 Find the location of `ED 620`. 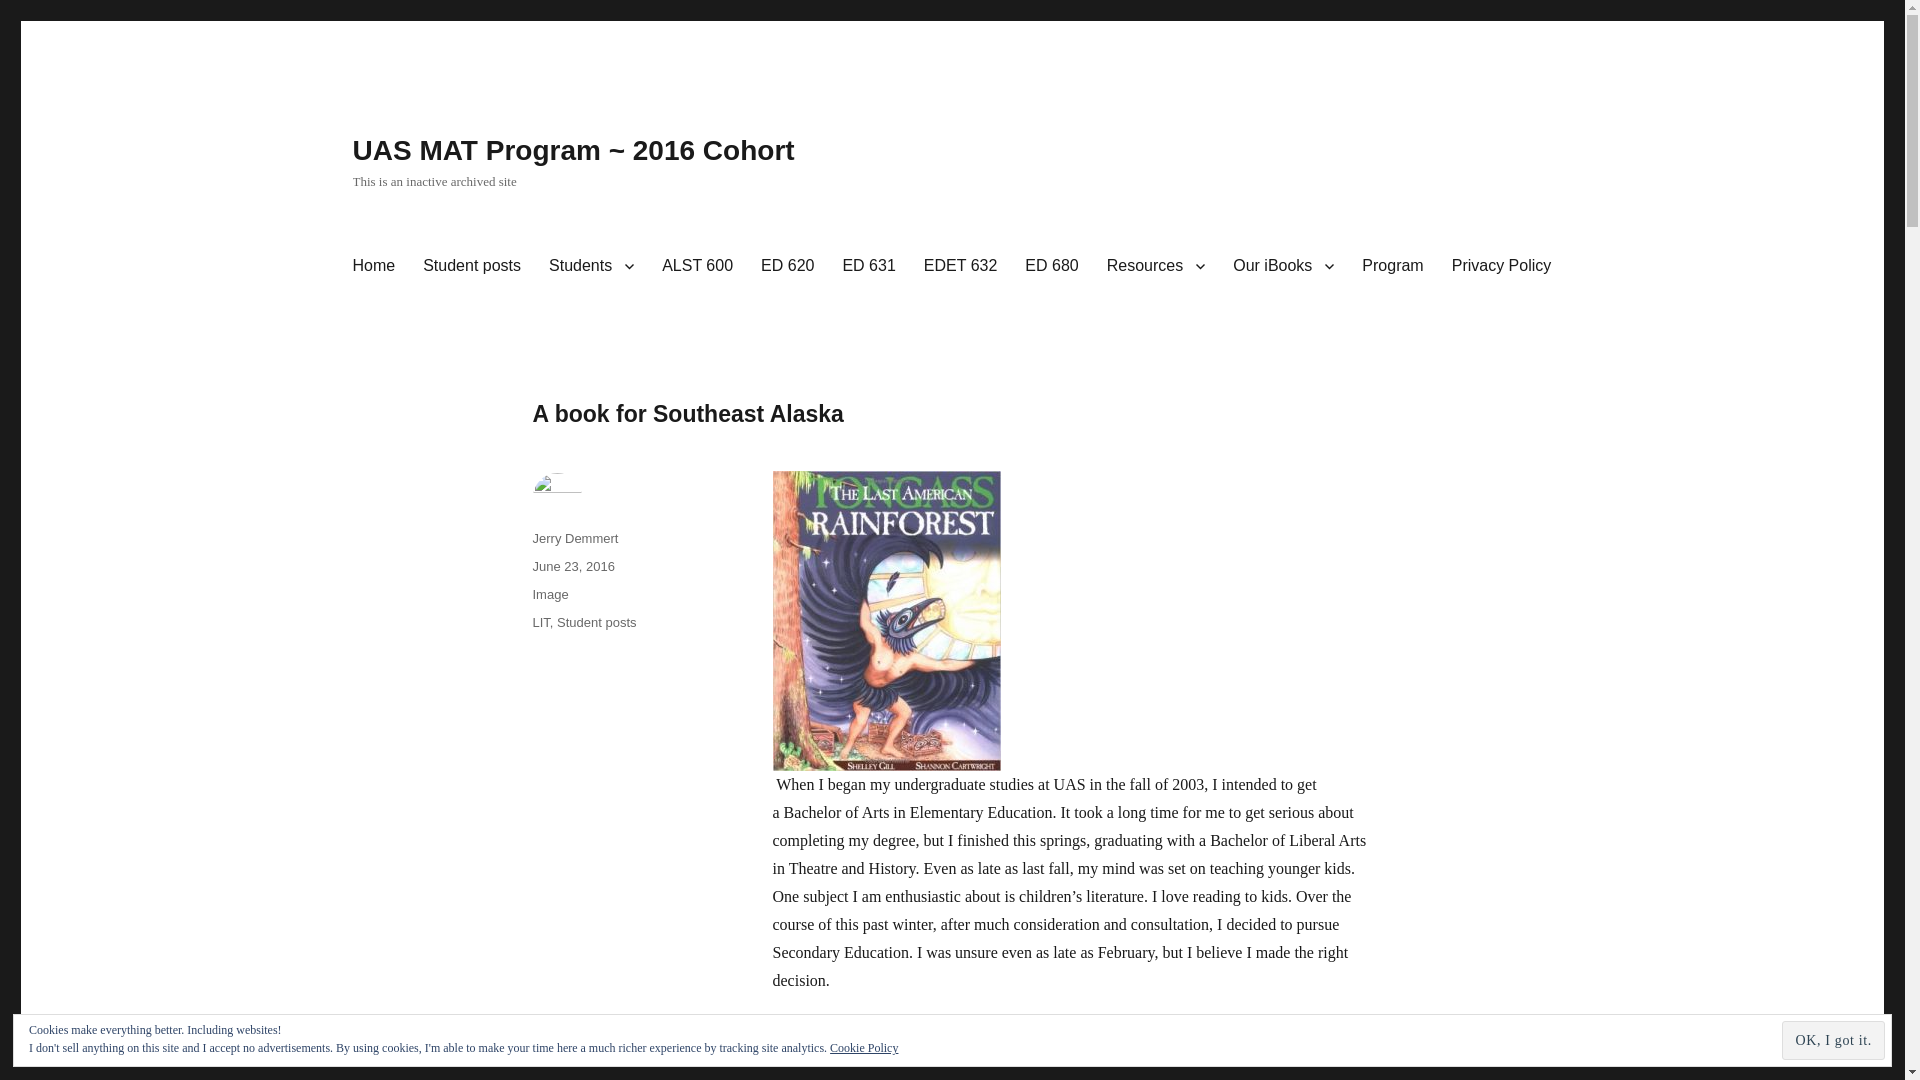

ED 620 is located at coordinates (786, 266).